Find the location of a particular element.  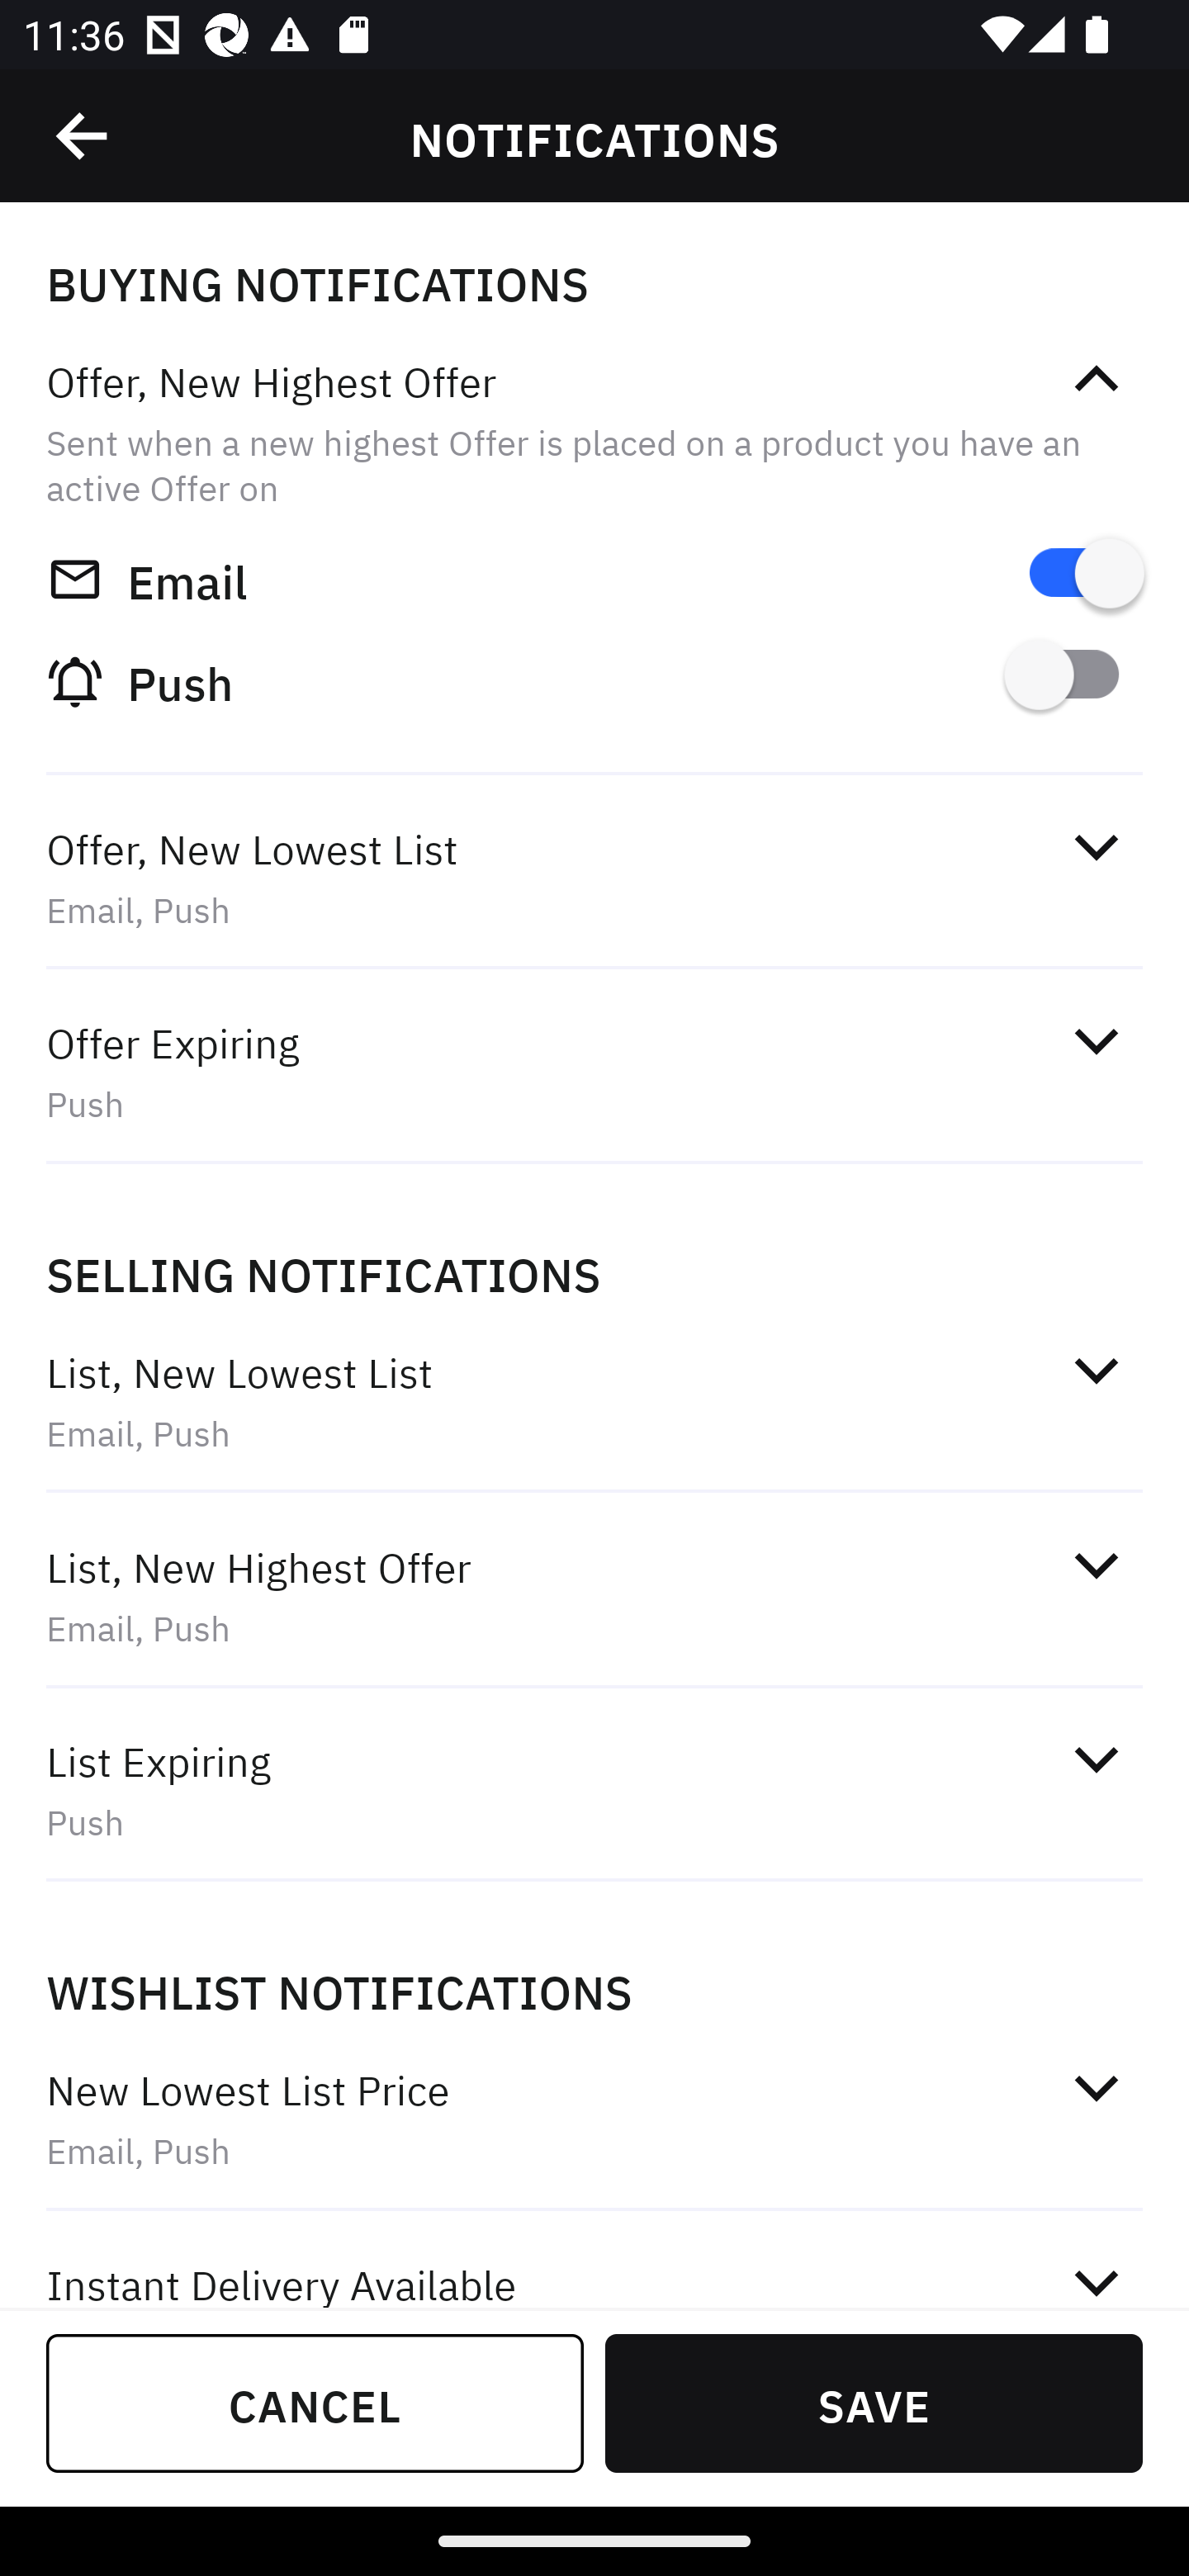

 is located at coordinates (1096, 380).